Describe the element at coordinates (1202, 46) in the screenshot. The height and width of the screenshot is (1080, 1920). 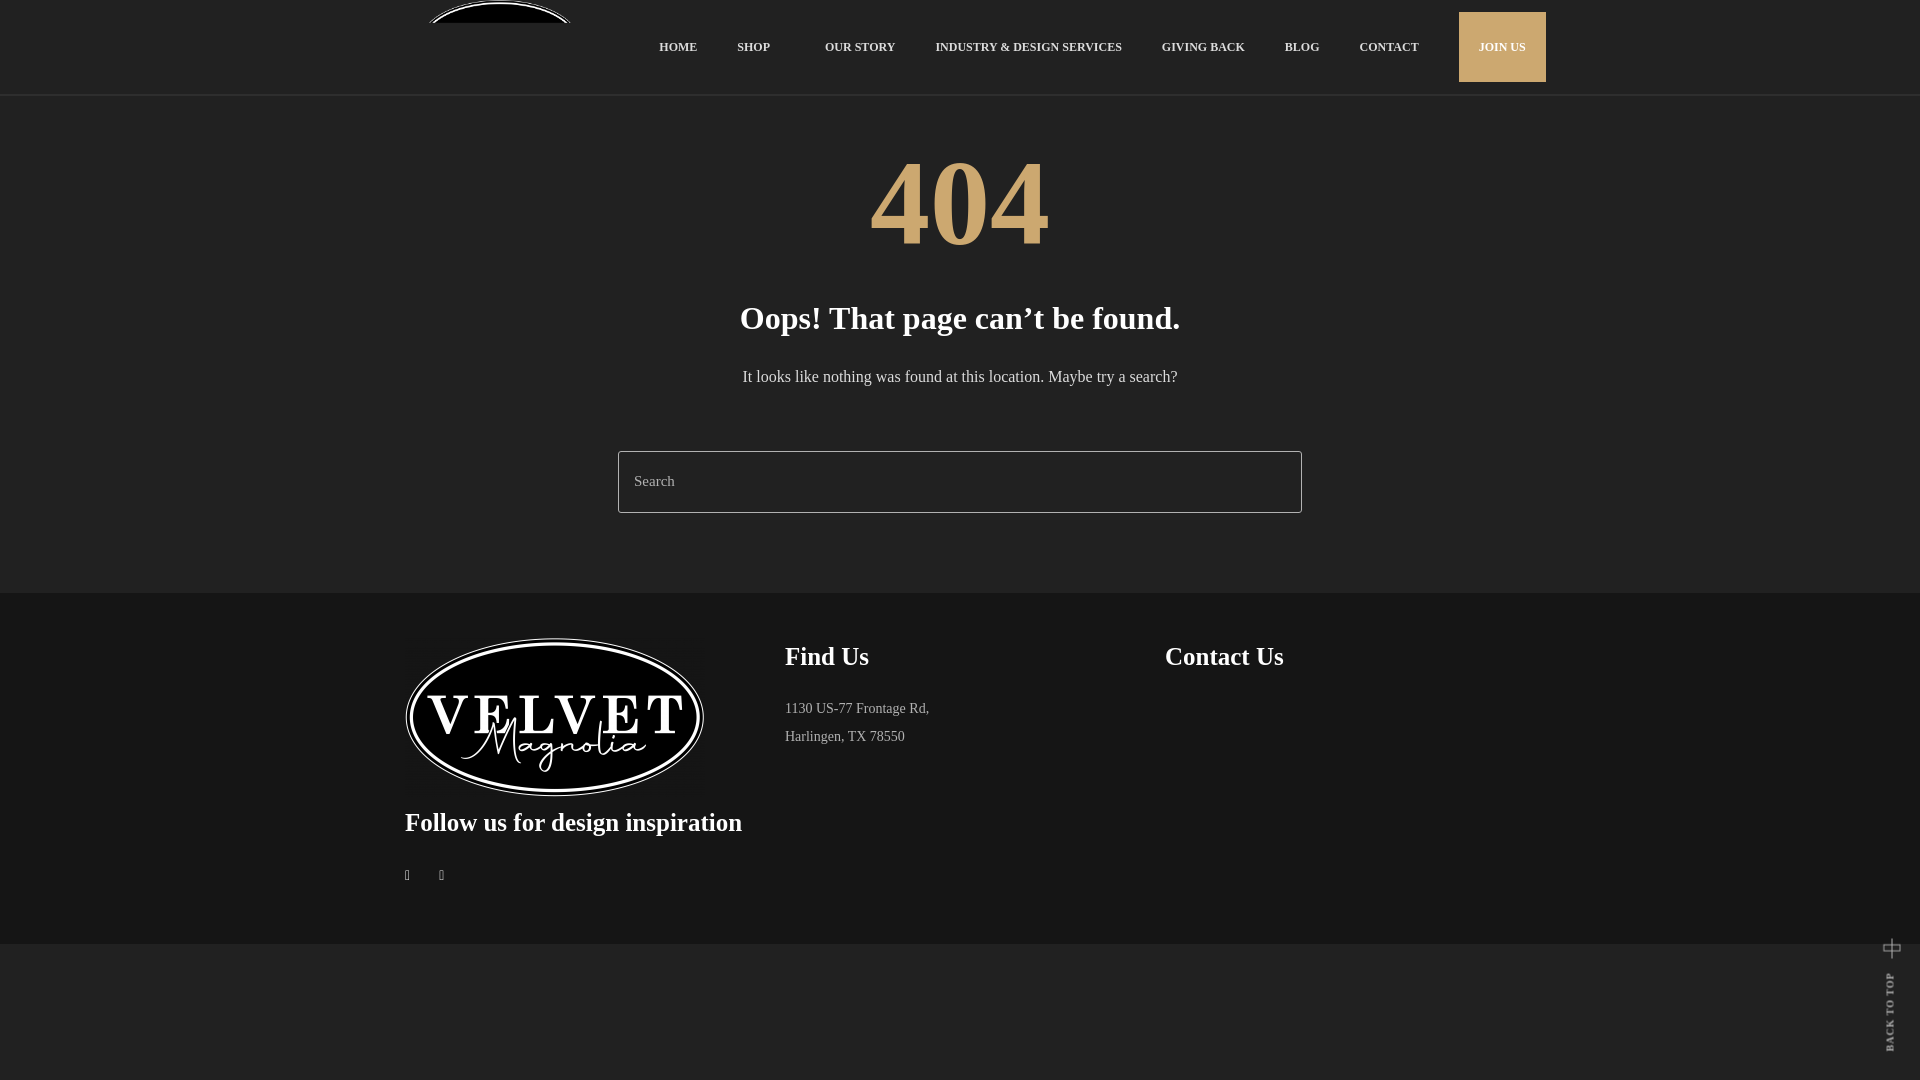
I see `GIVING BACK` at that location.